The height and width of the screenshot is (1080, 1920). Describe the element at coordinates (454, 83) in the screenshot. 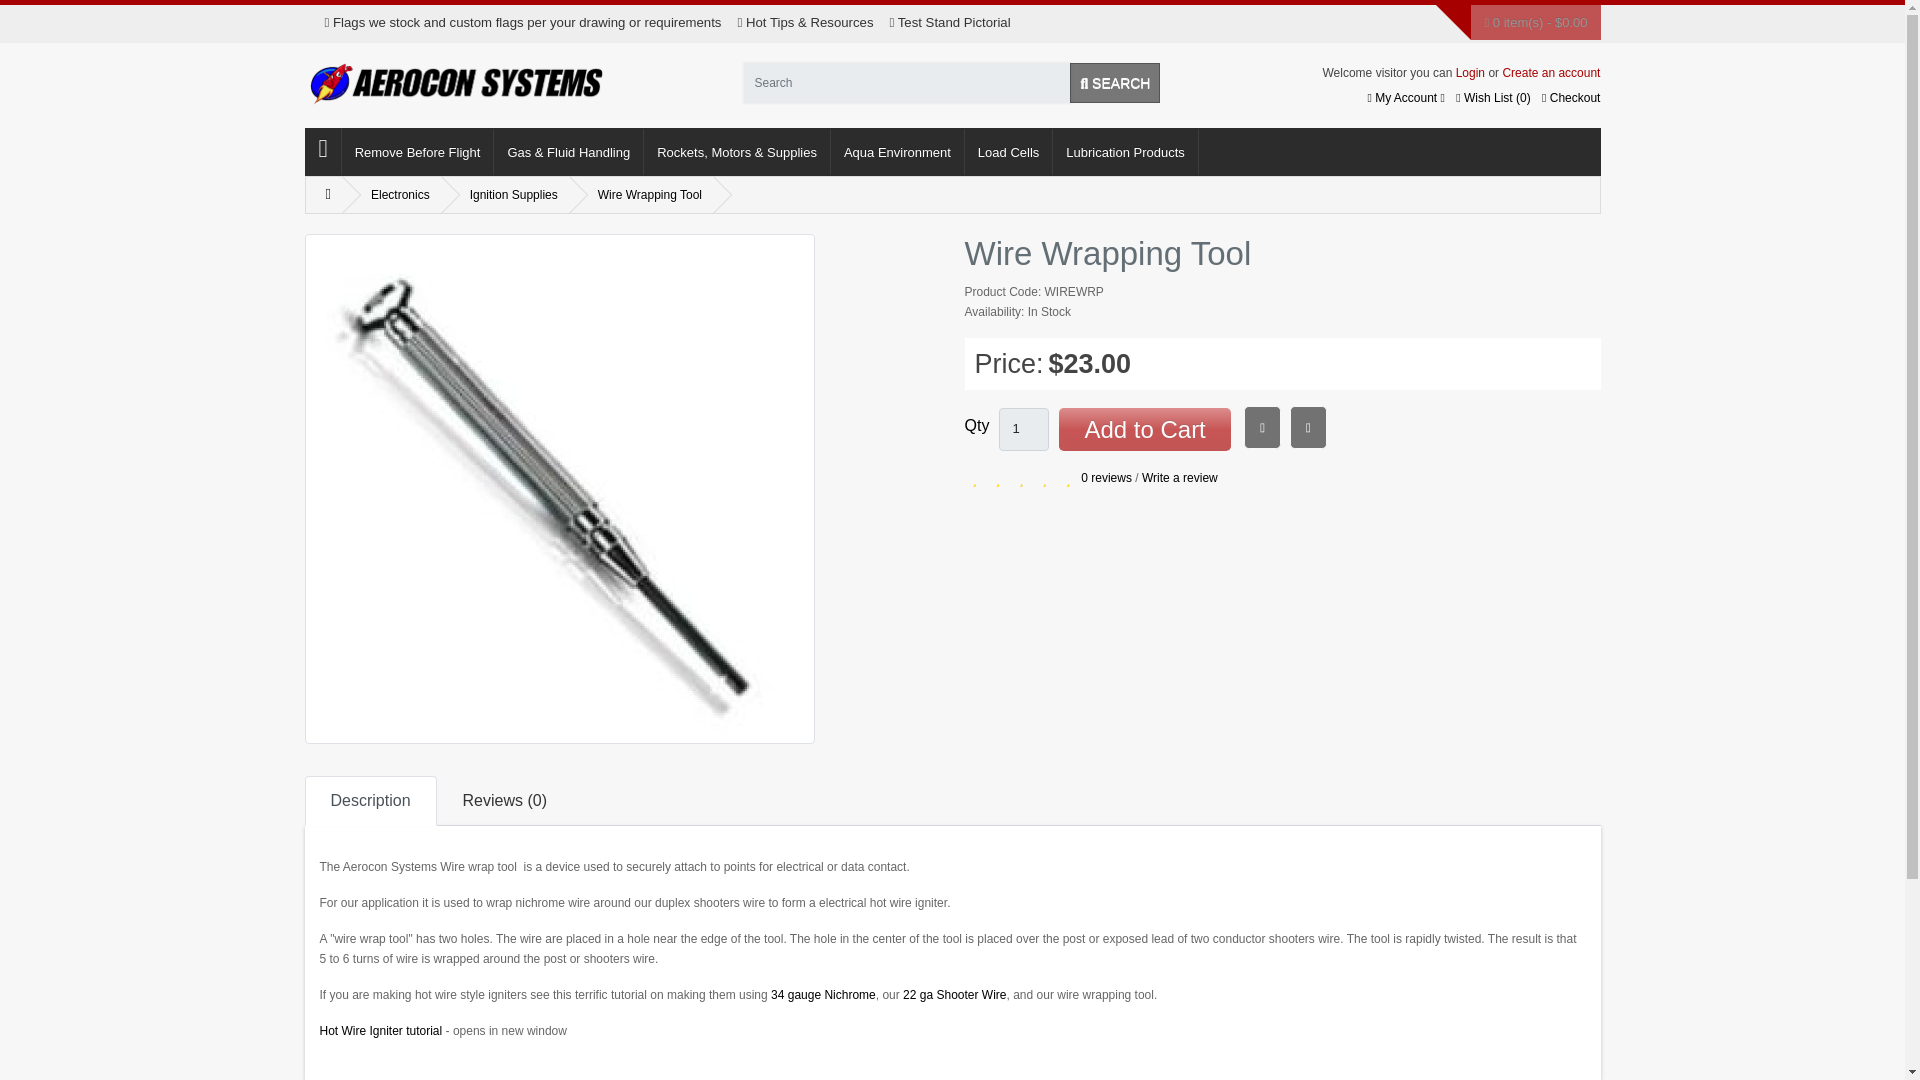

I see `Aerocon Systems` at that location.